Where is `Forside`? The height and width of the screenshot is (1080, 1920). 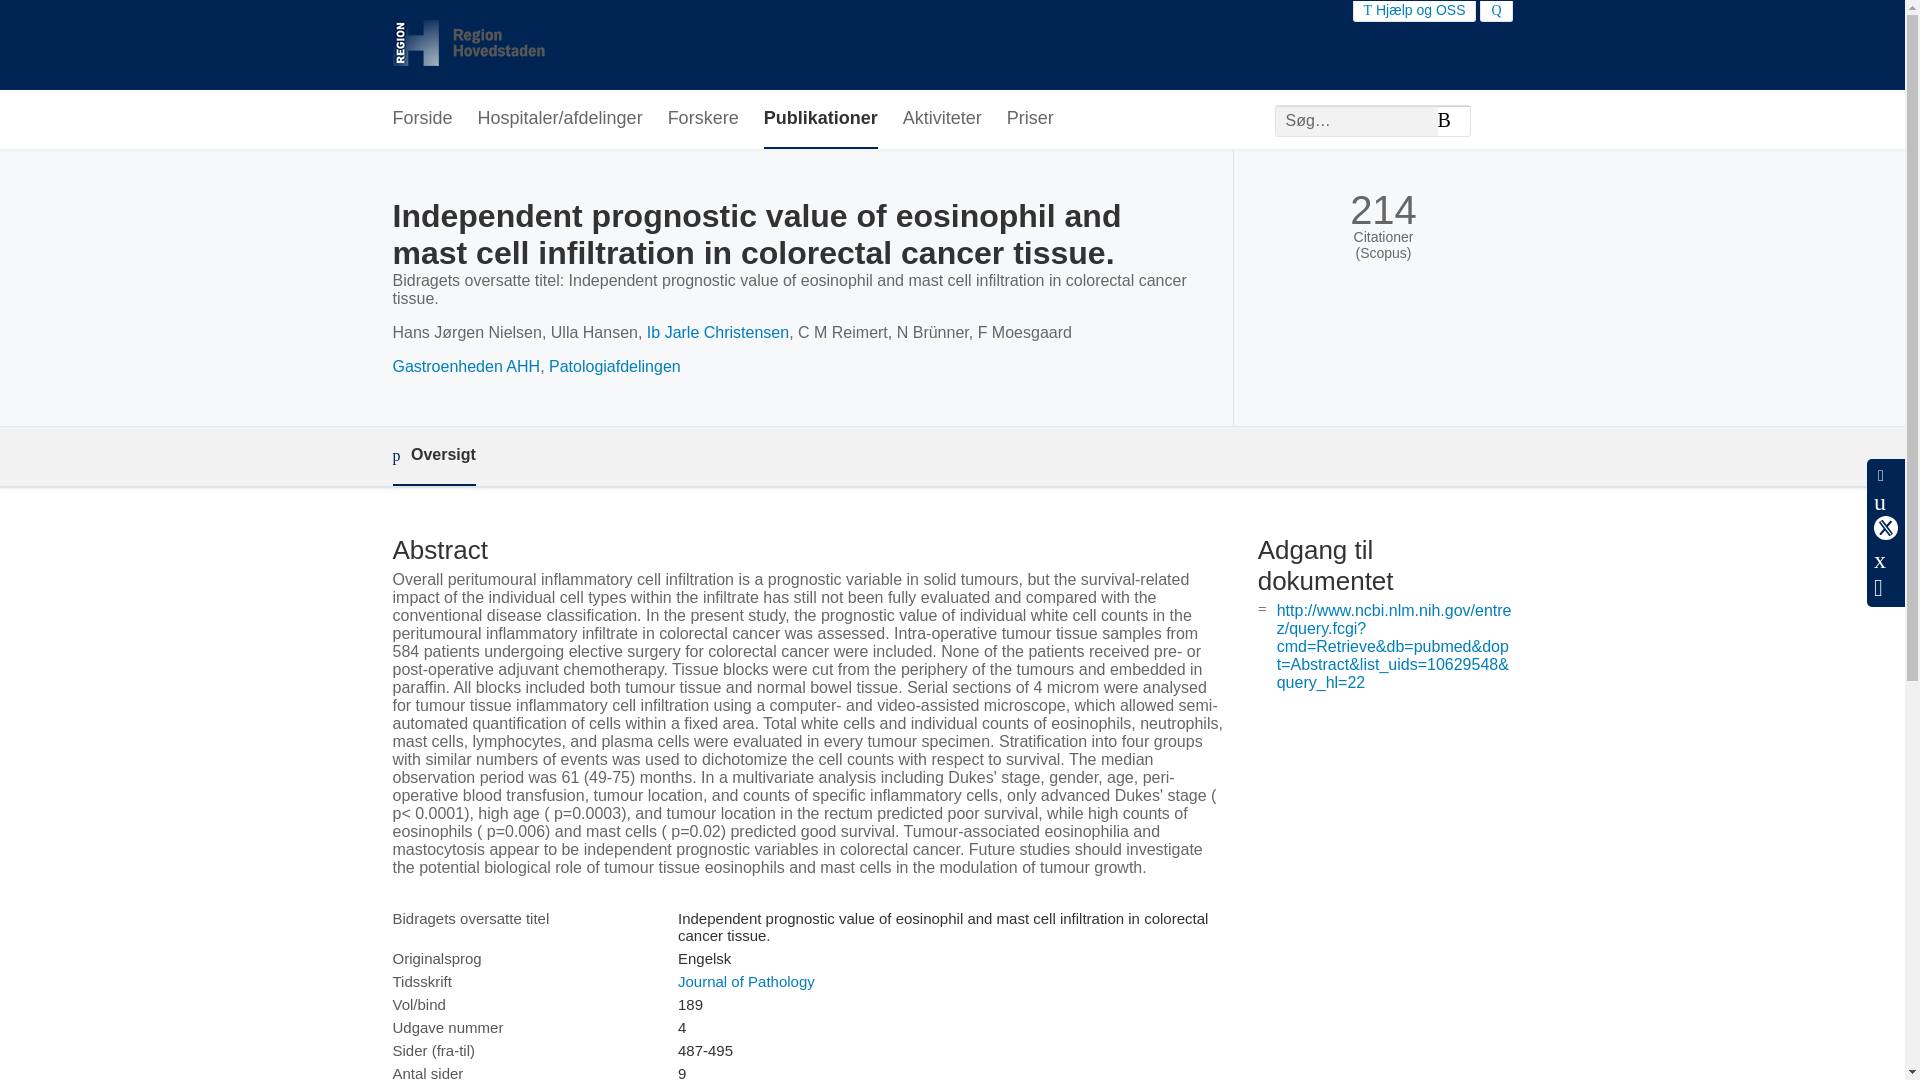 Forside is located at coordinates (421, 119).